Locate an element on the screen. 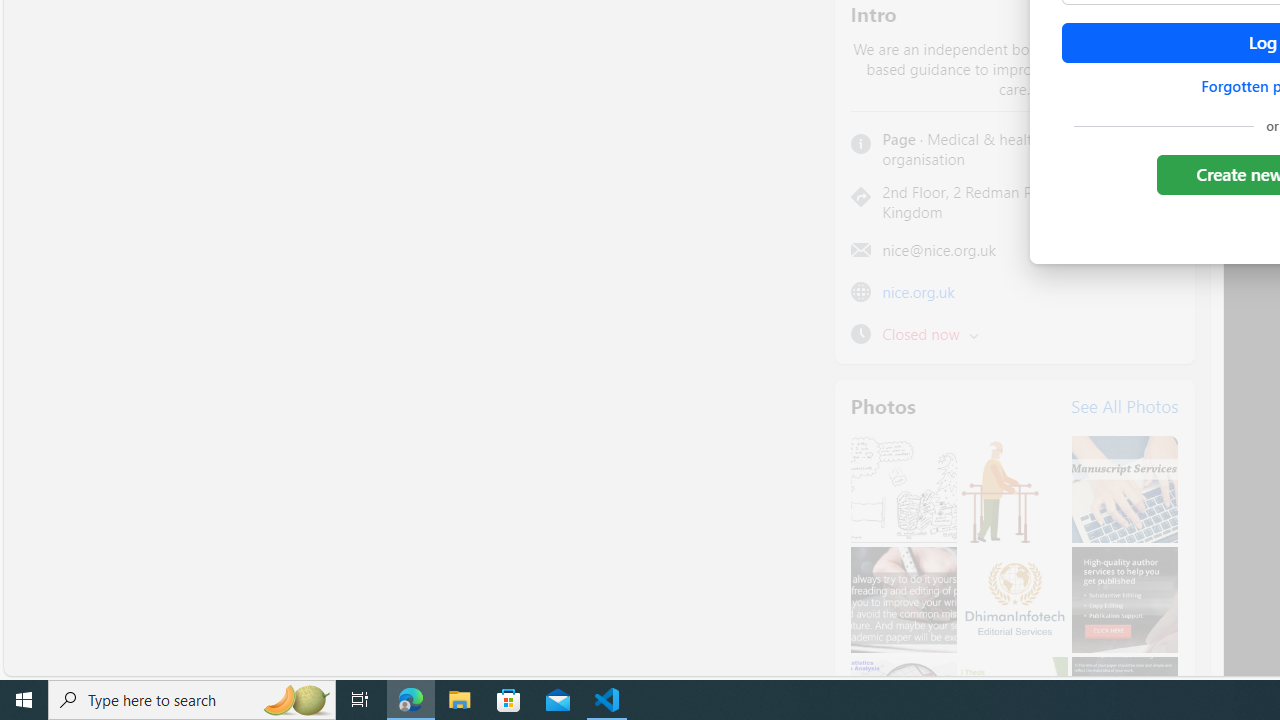  File Explorer is located at coordinates (460, 700).